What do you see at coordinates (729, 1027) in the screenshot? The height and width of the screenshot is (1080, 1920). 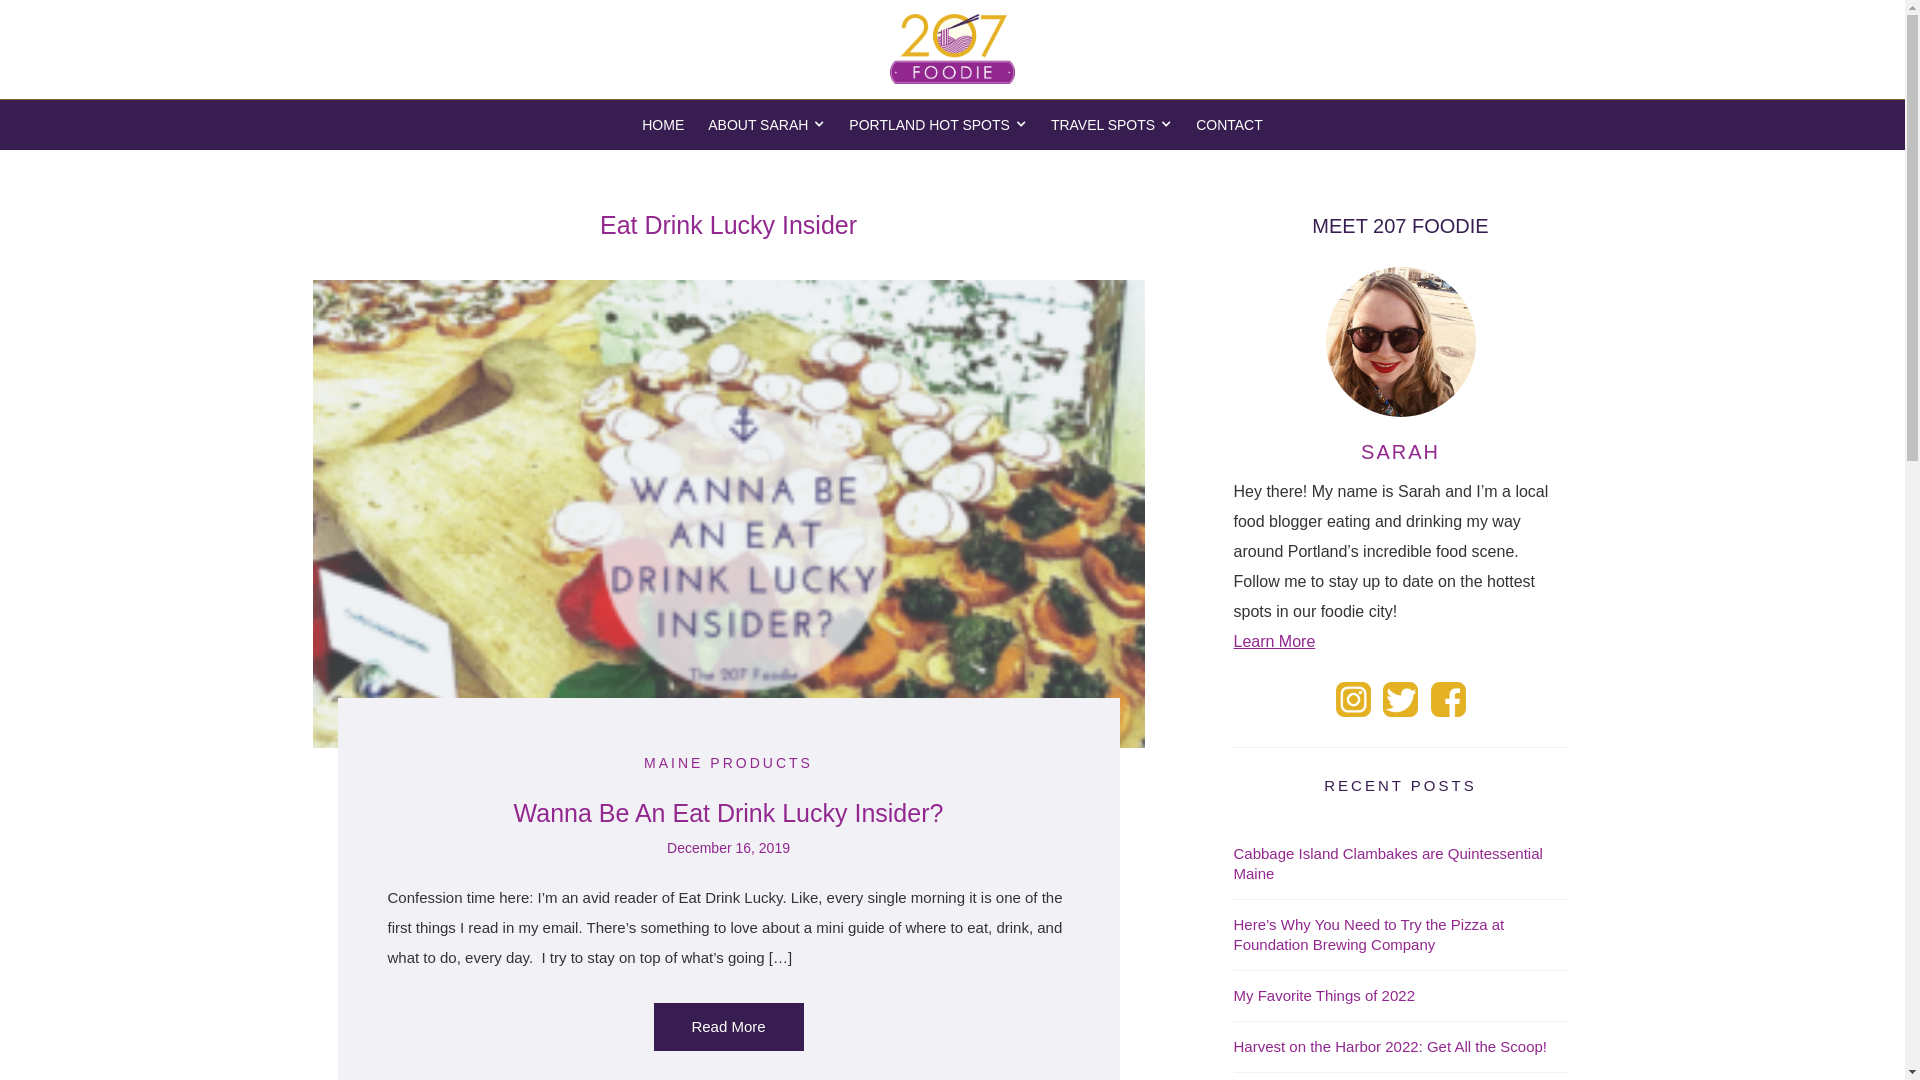 I see `Read More` at bounding box center [729, 1027].